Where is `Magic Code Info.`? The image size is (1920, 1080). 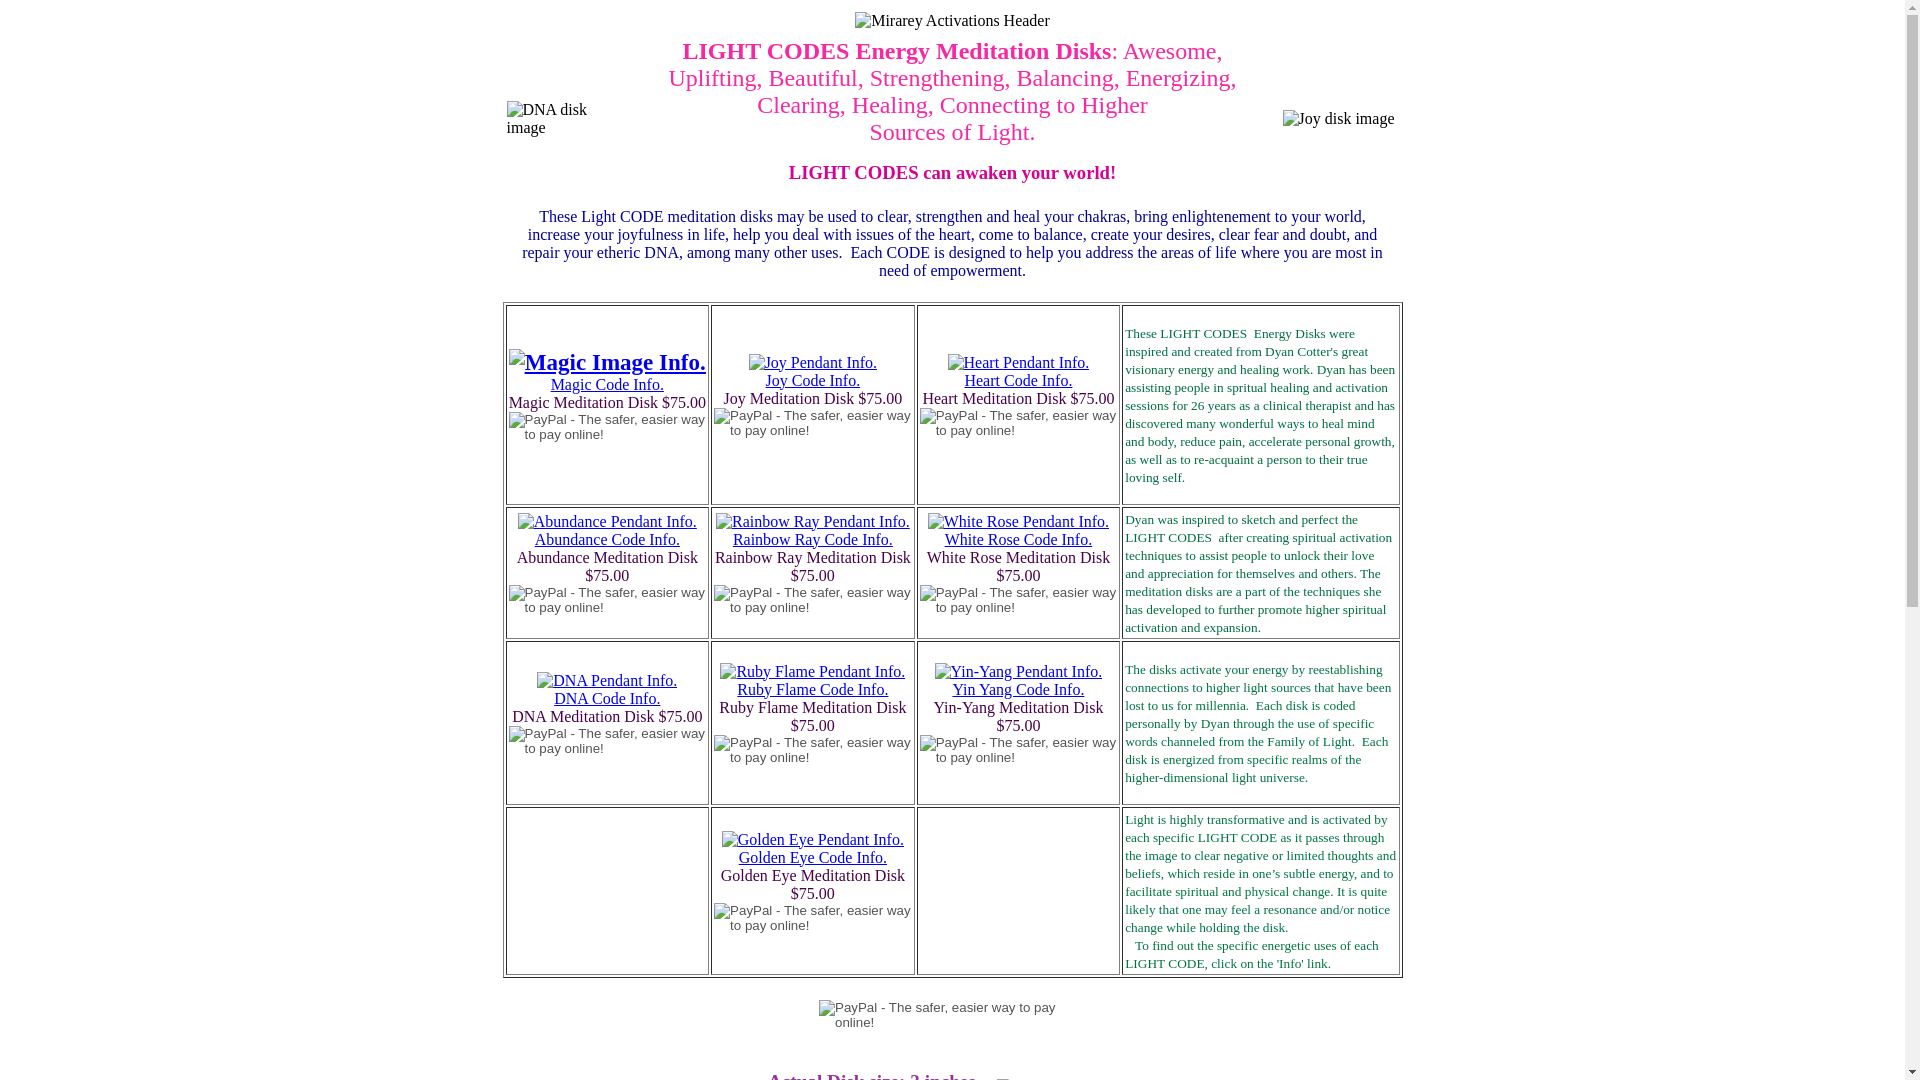
Magic Code Info. is located at coordinates (608, 384).